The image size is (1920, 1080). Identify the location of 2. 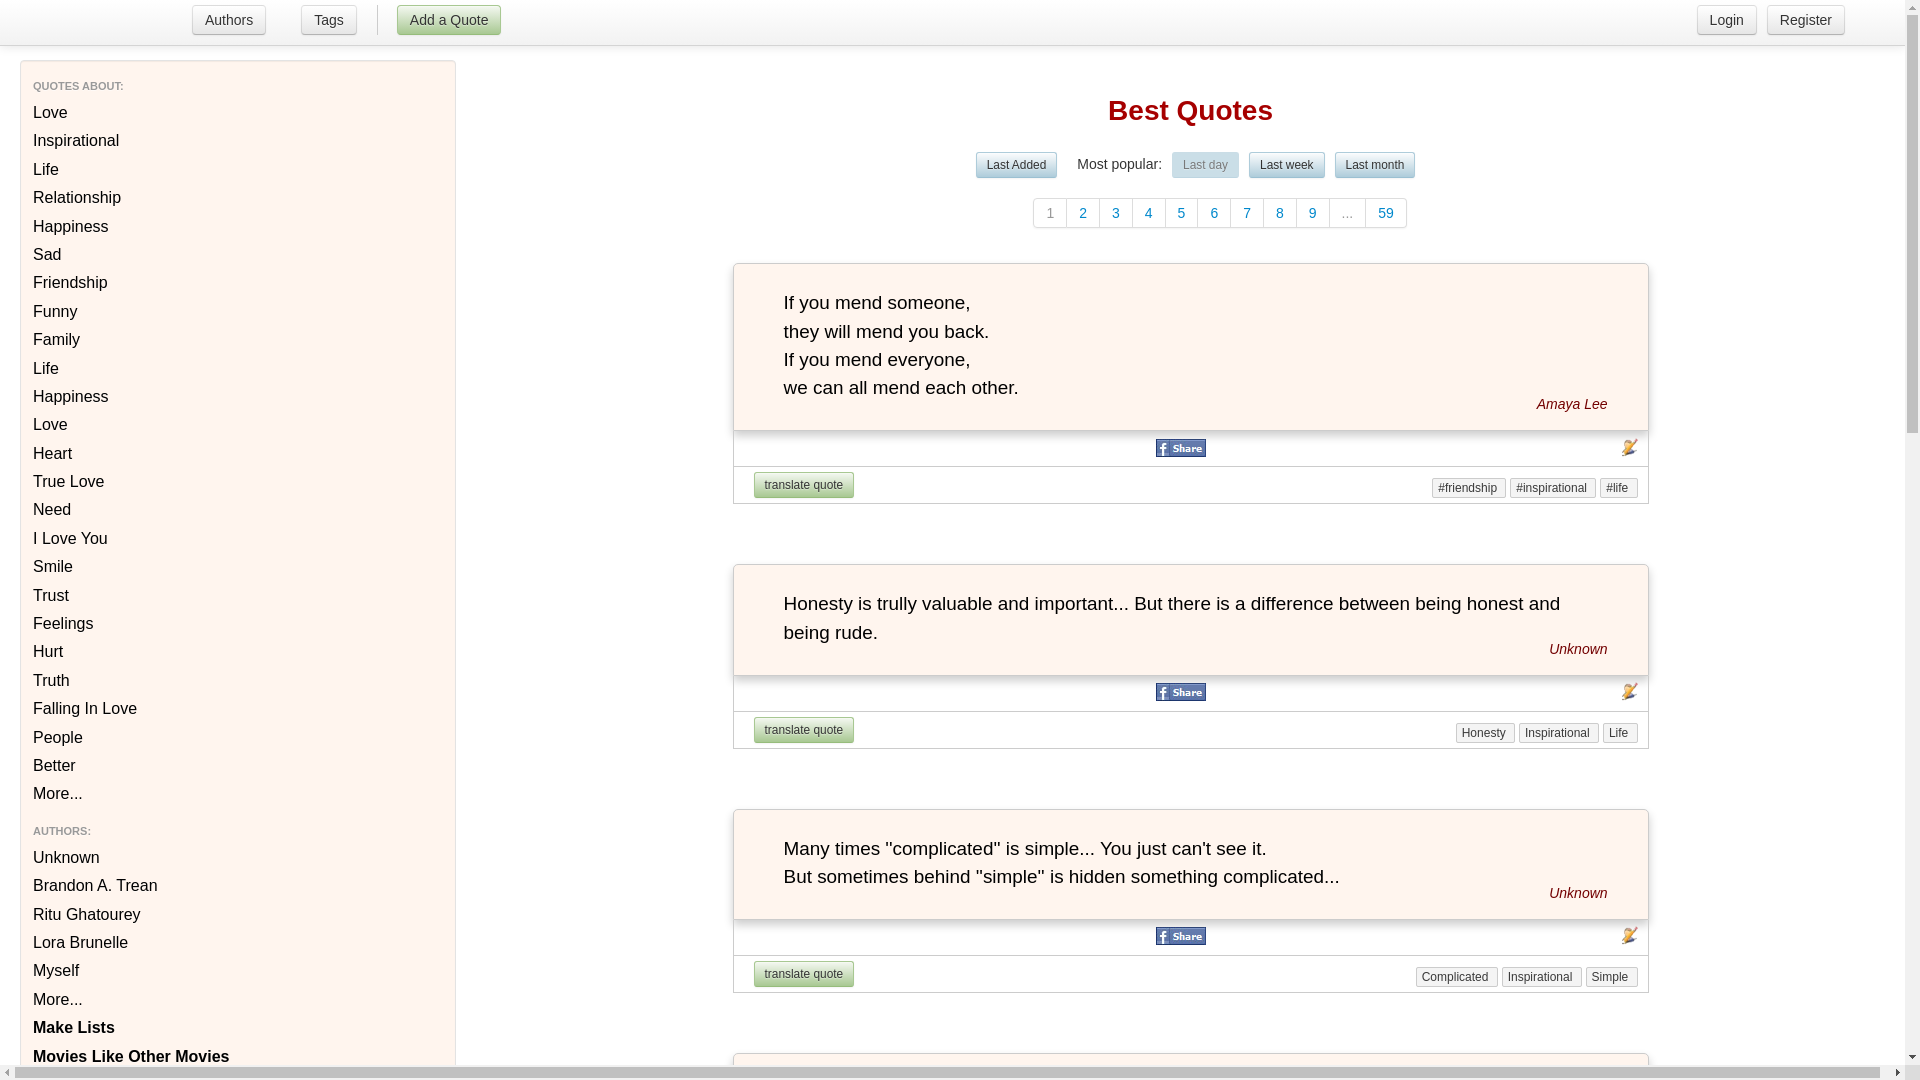
(1084, 213).